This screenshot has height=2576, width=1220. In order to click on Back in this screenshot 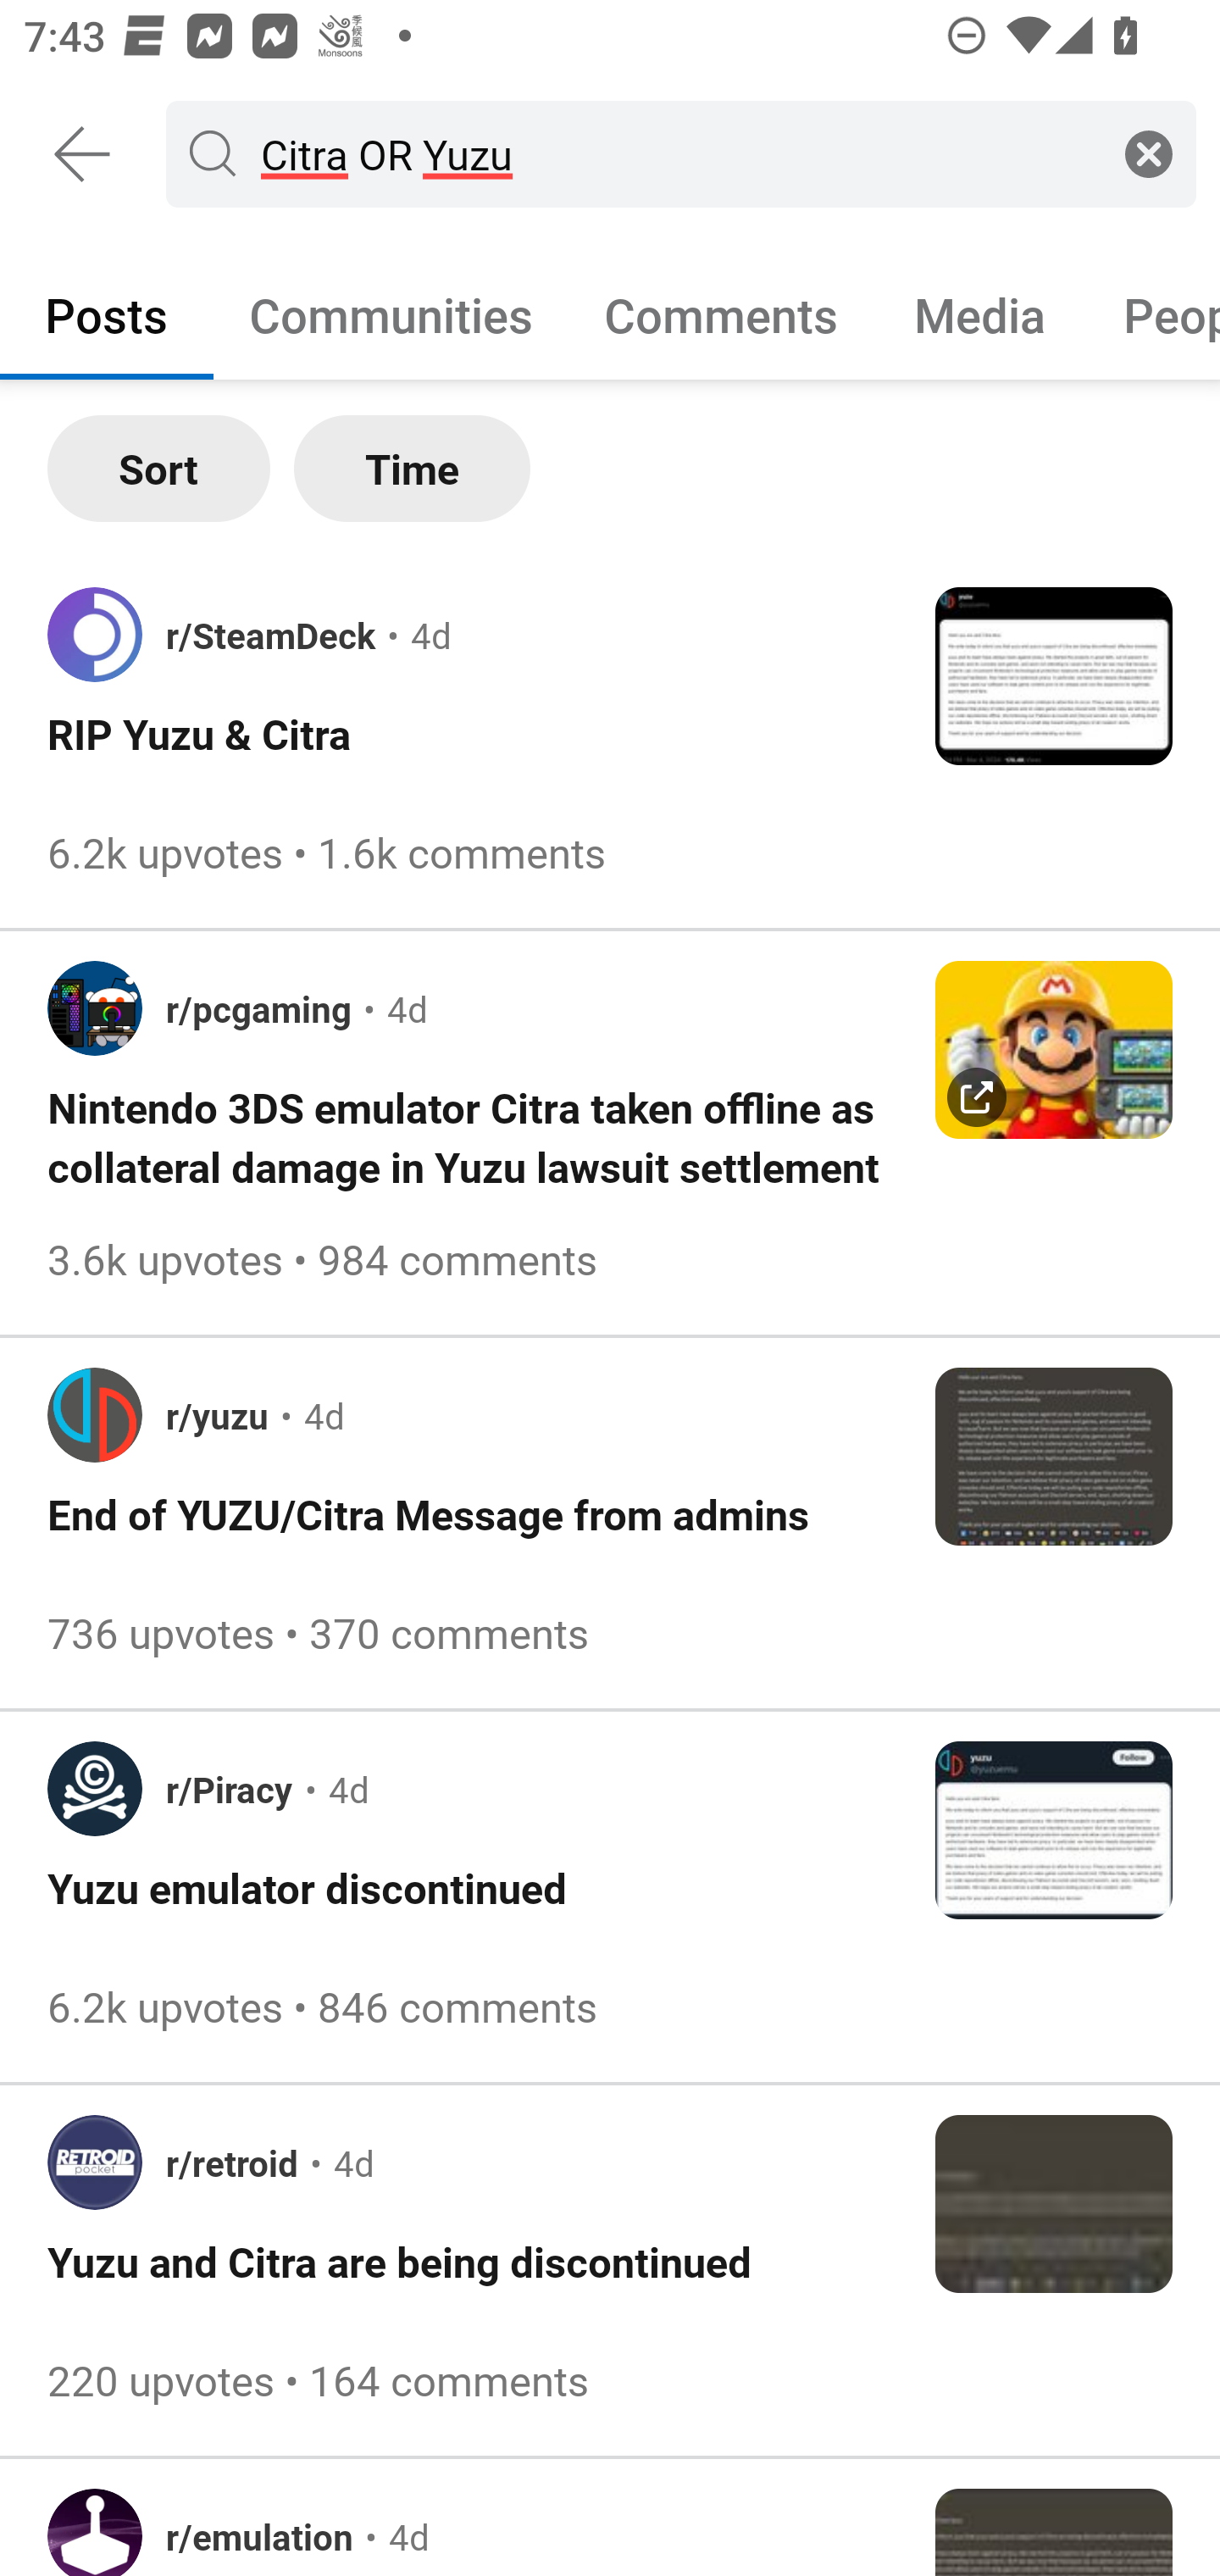, I will do `click(83, 154)`.